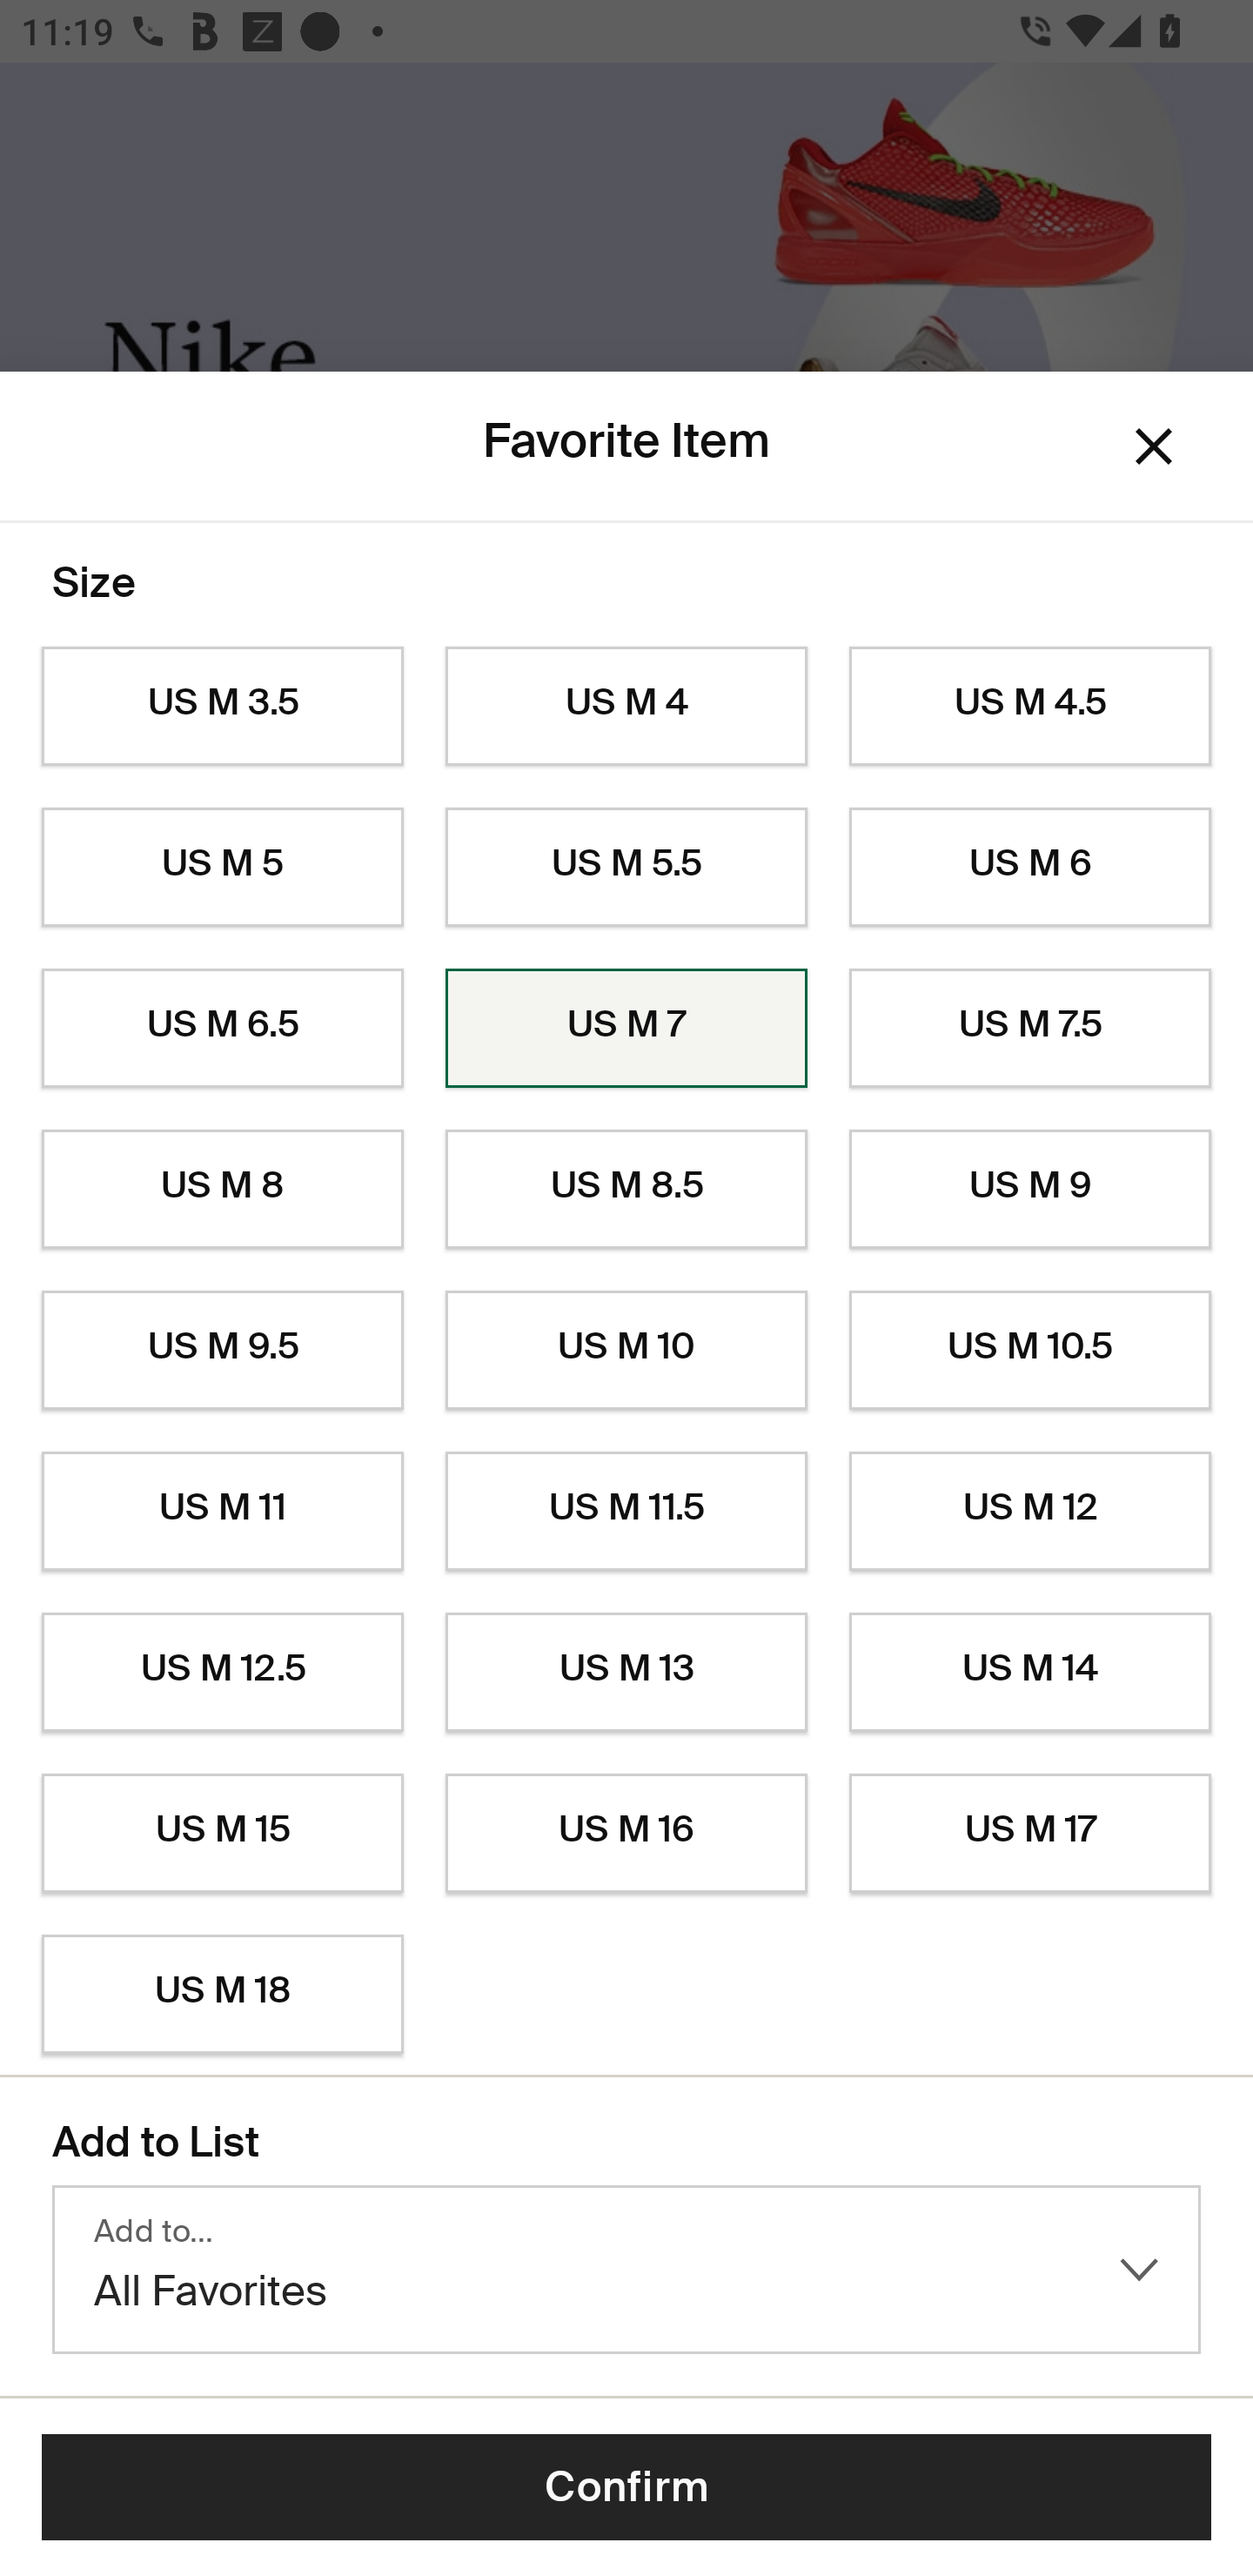 This screenshot has height=2576, width=1253. What do you see at coordinates (626, 2487) in the screenshot?
I see `Confirm` at bounding box center [626, 2487].